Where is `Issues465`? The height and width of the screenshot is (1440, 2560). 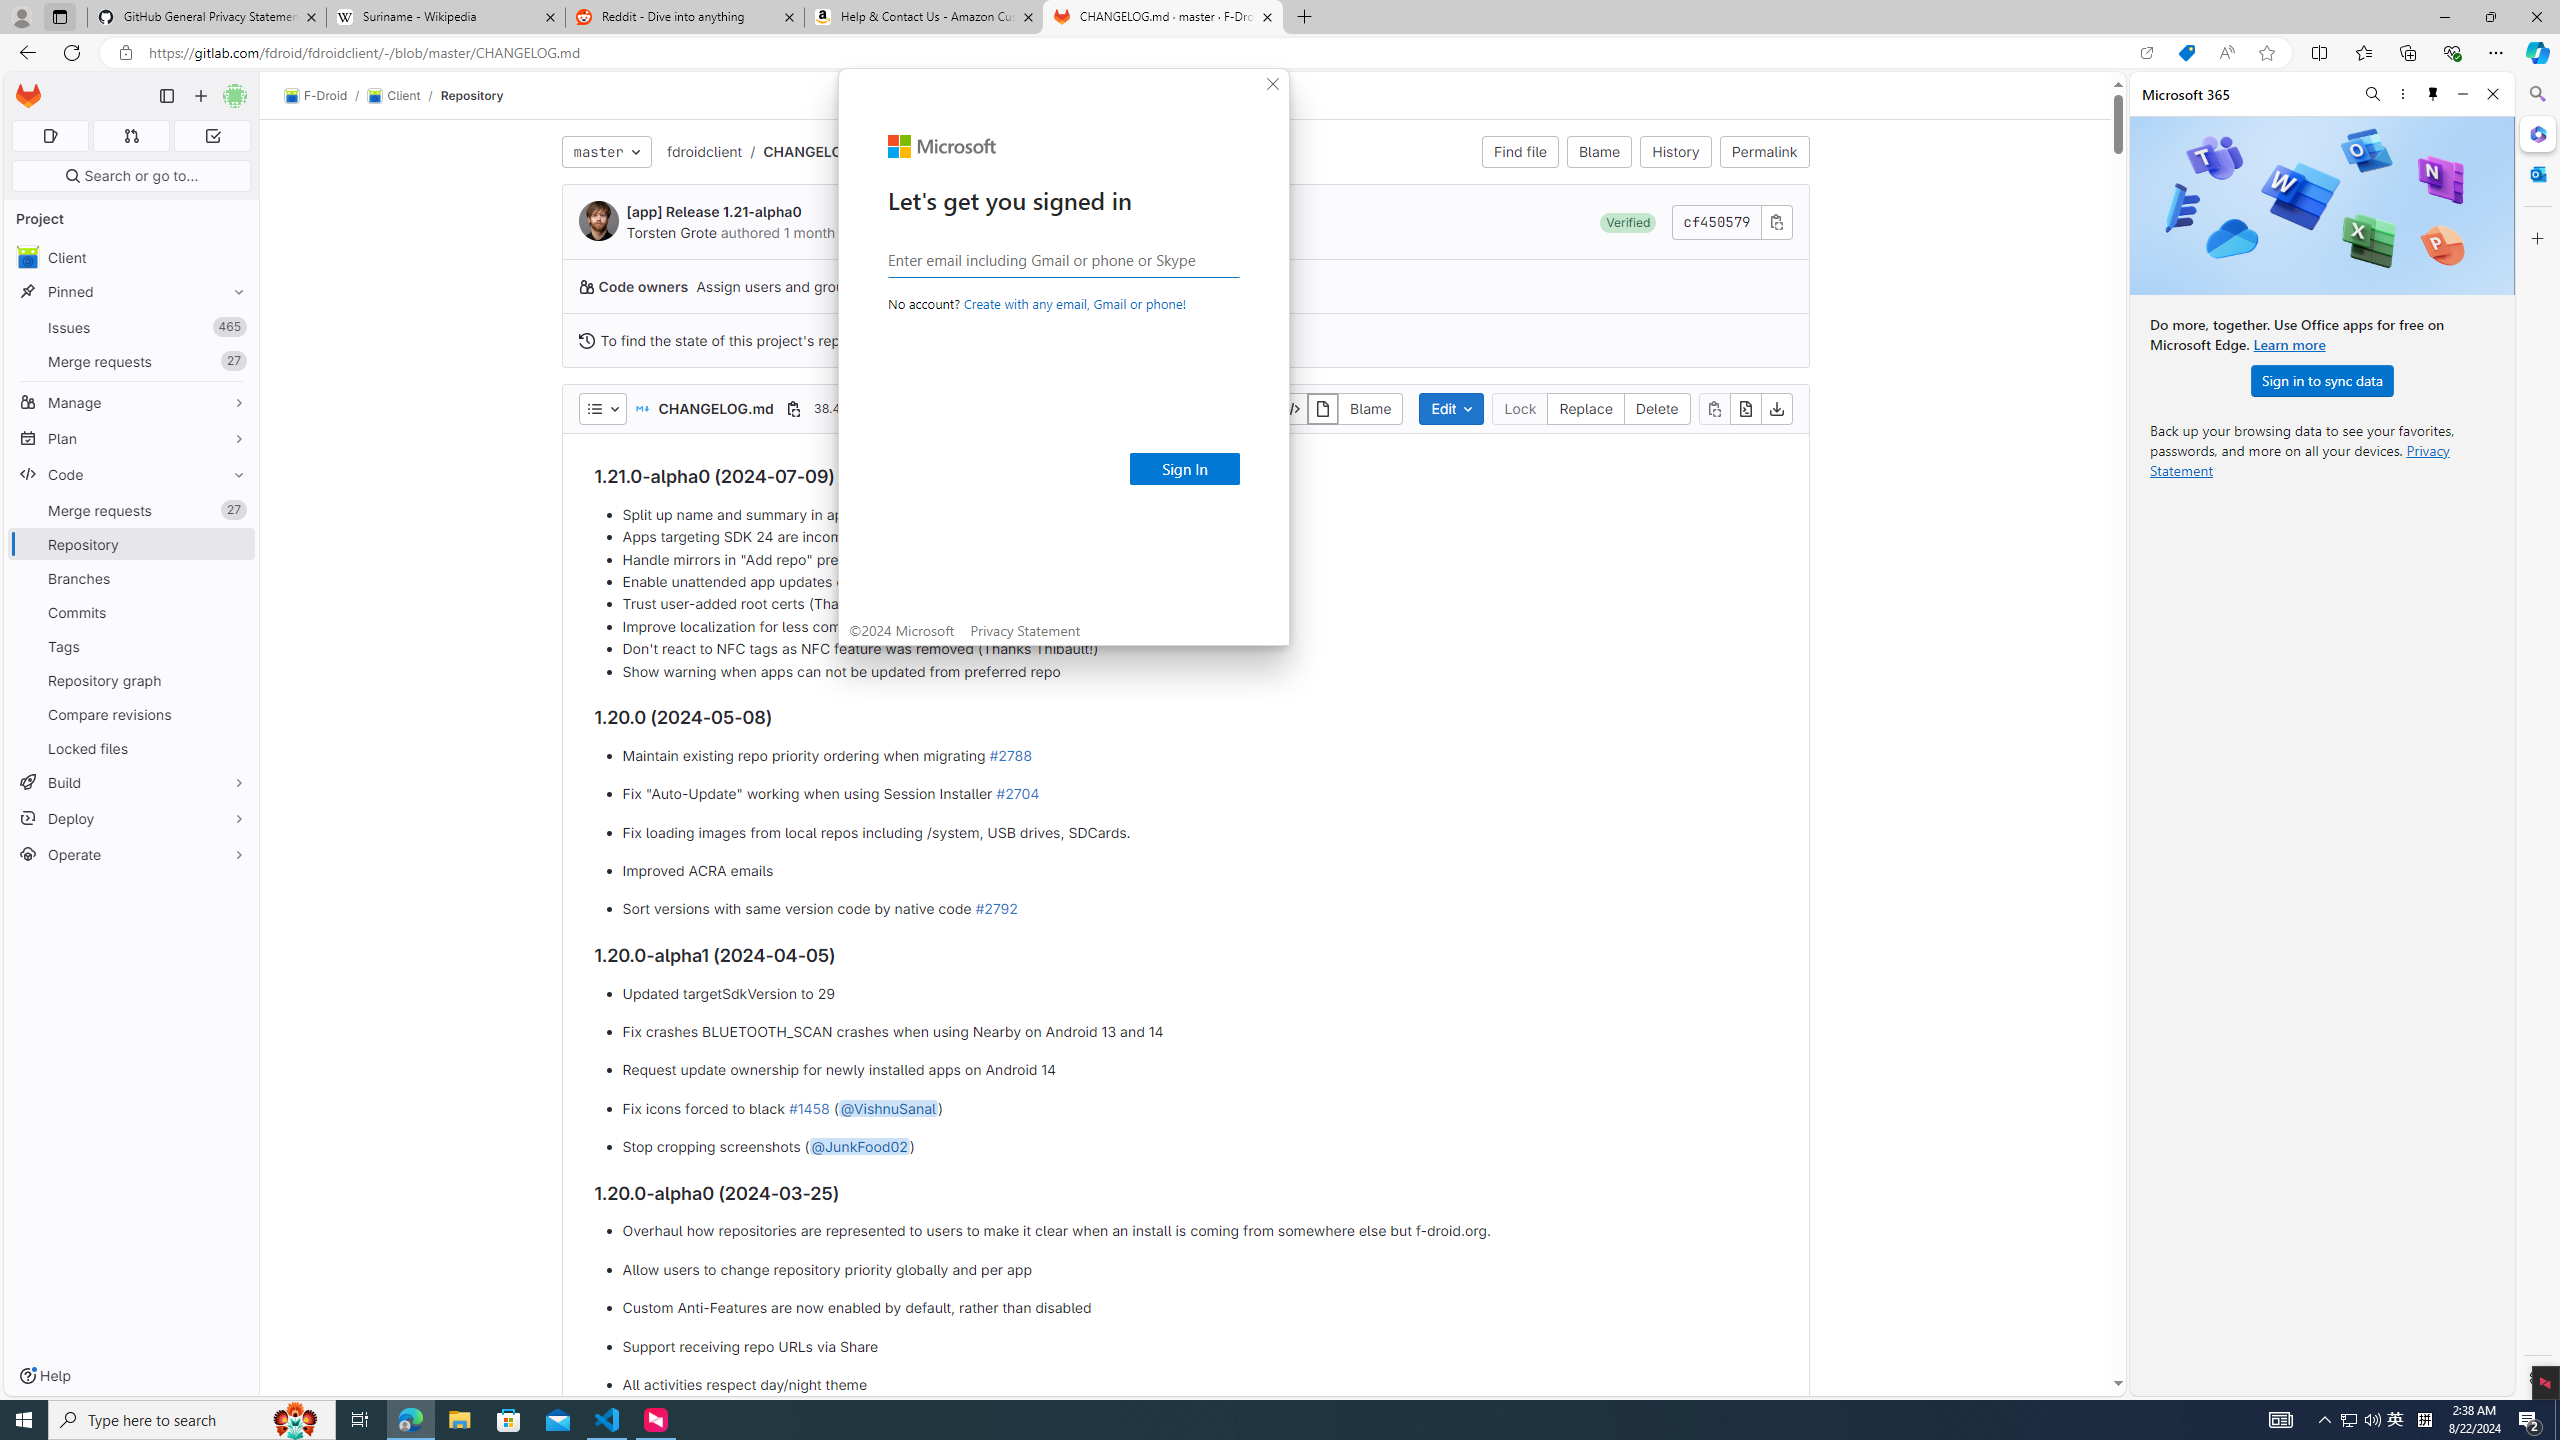
Issues465 is located at coordinates (132, 328).